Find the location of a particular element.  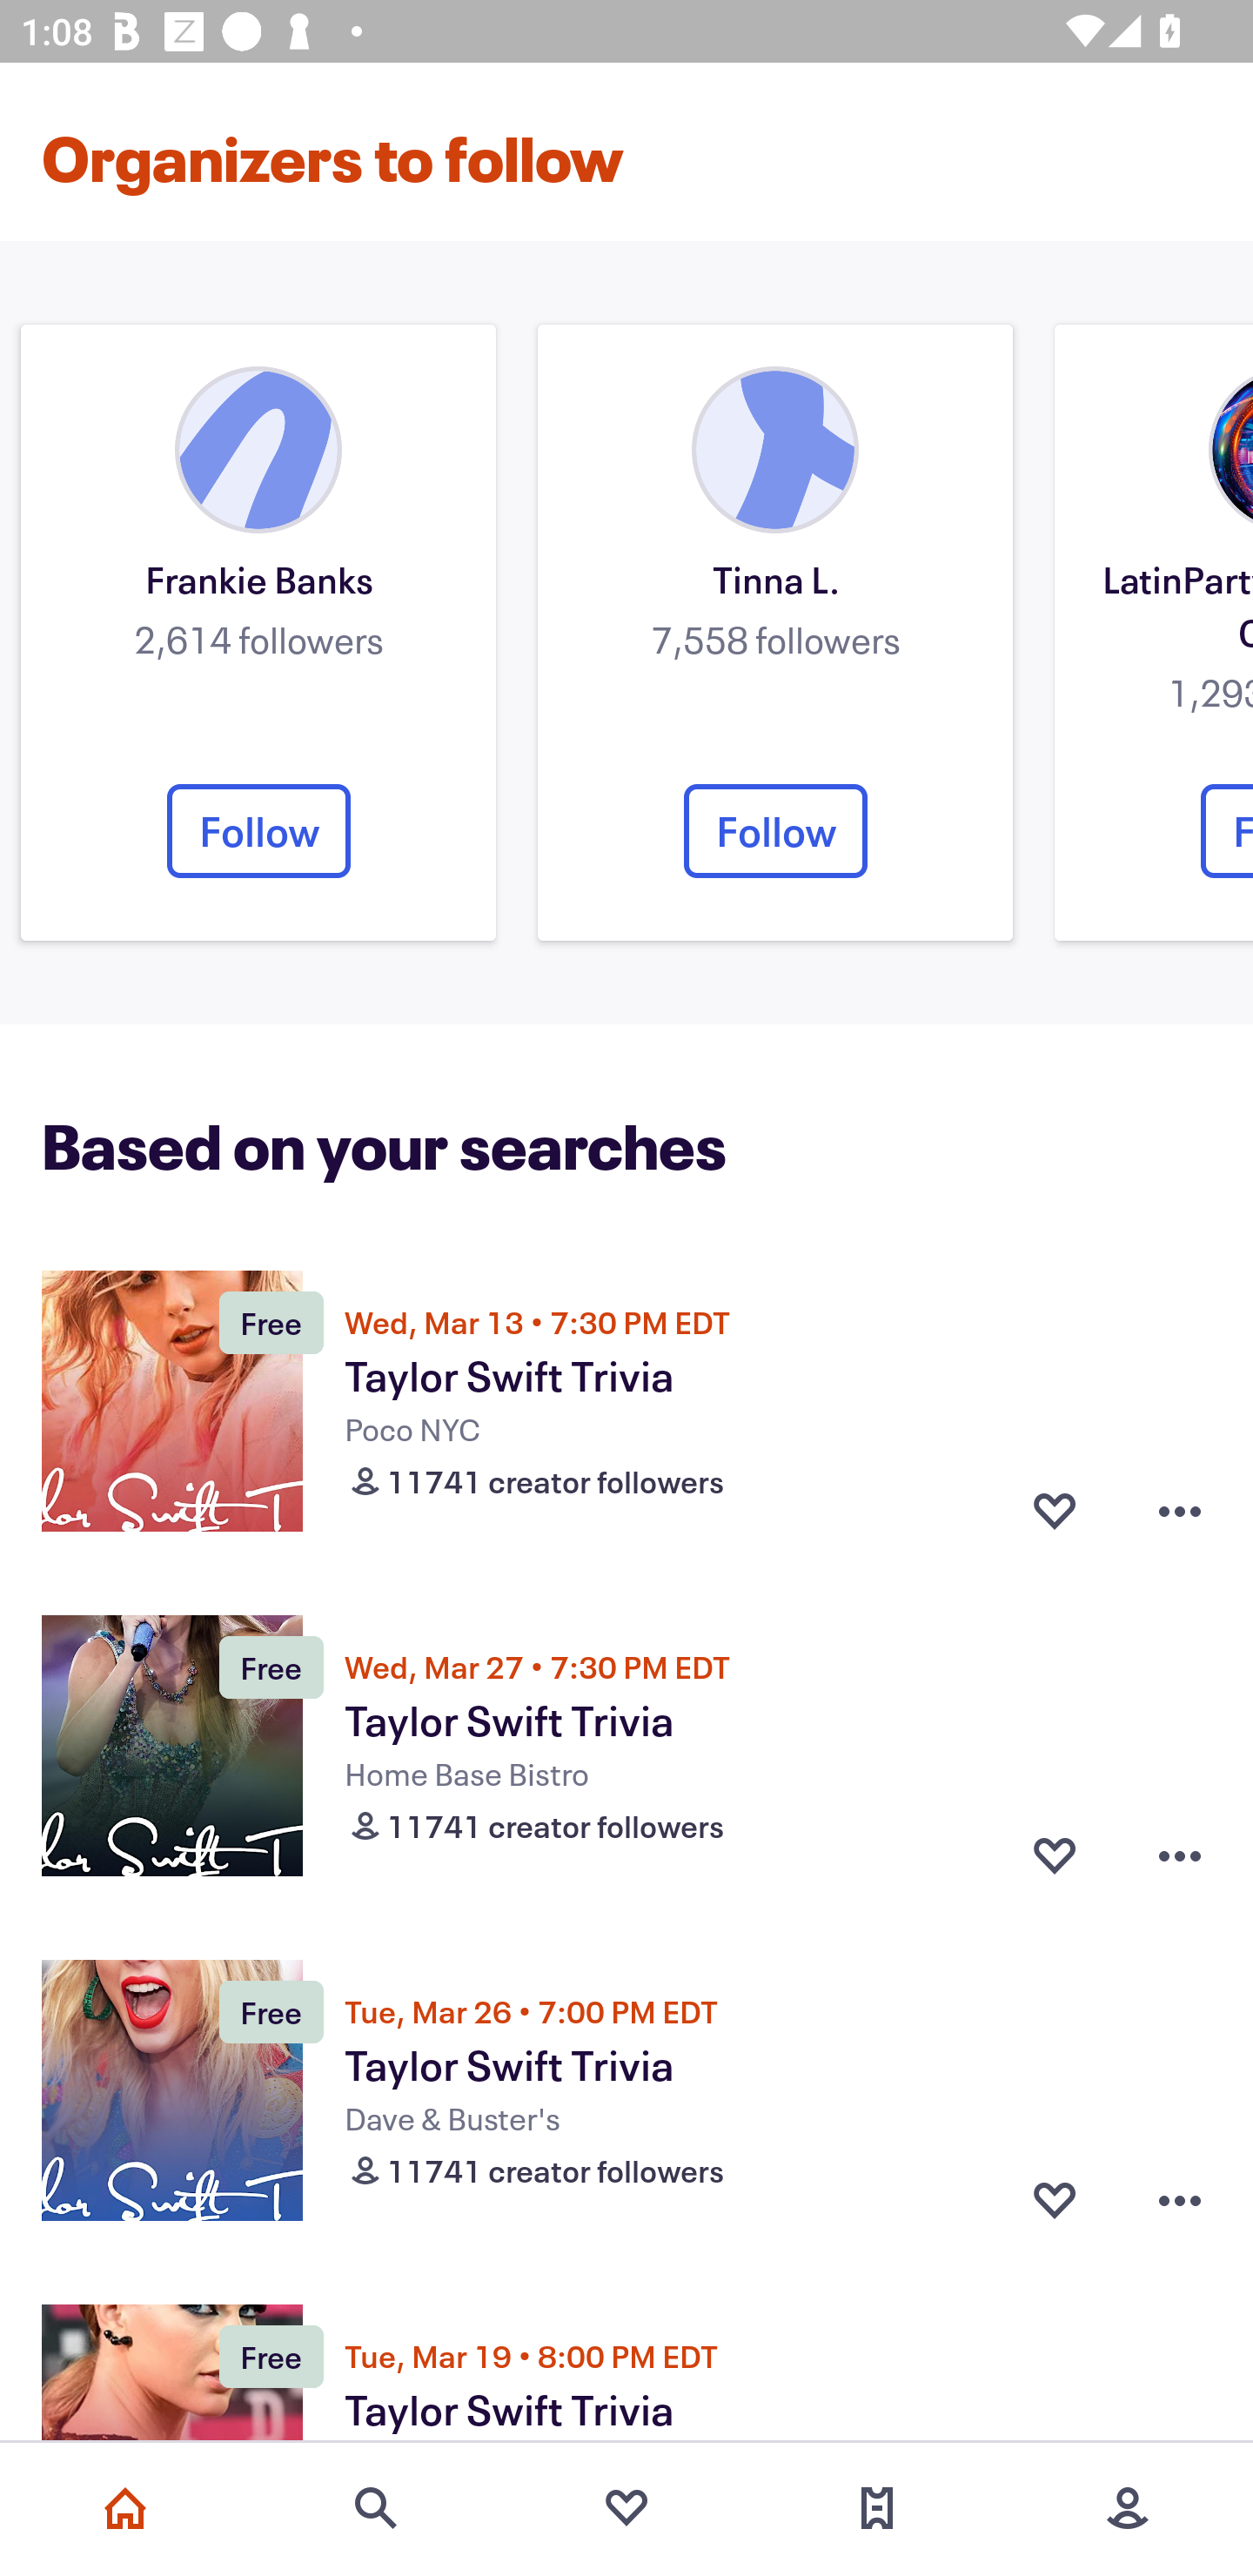

Overflow menu button is located at coordinates (1180, 2199).